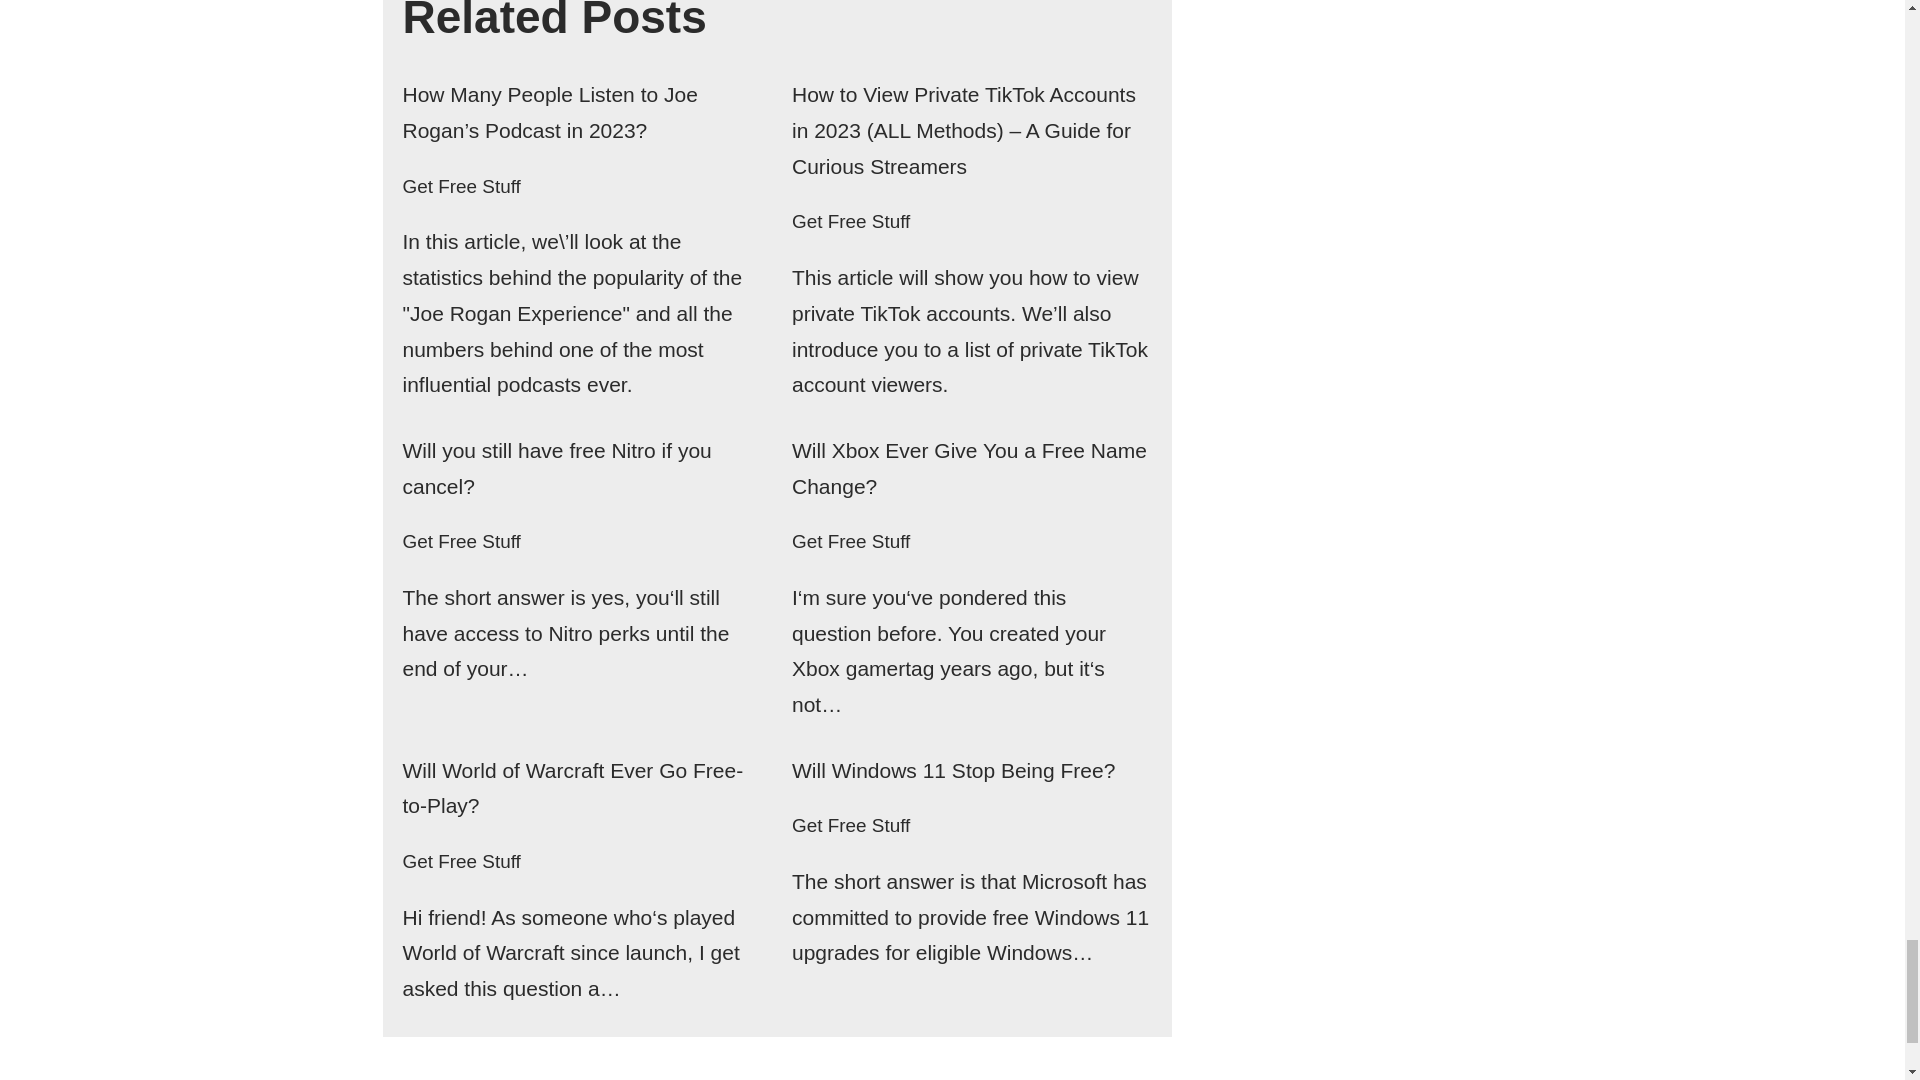  What do you see at coordinates (460, 186) in the screenshot?
I see `Get Free Stuff` at bounding box center [460, 186].